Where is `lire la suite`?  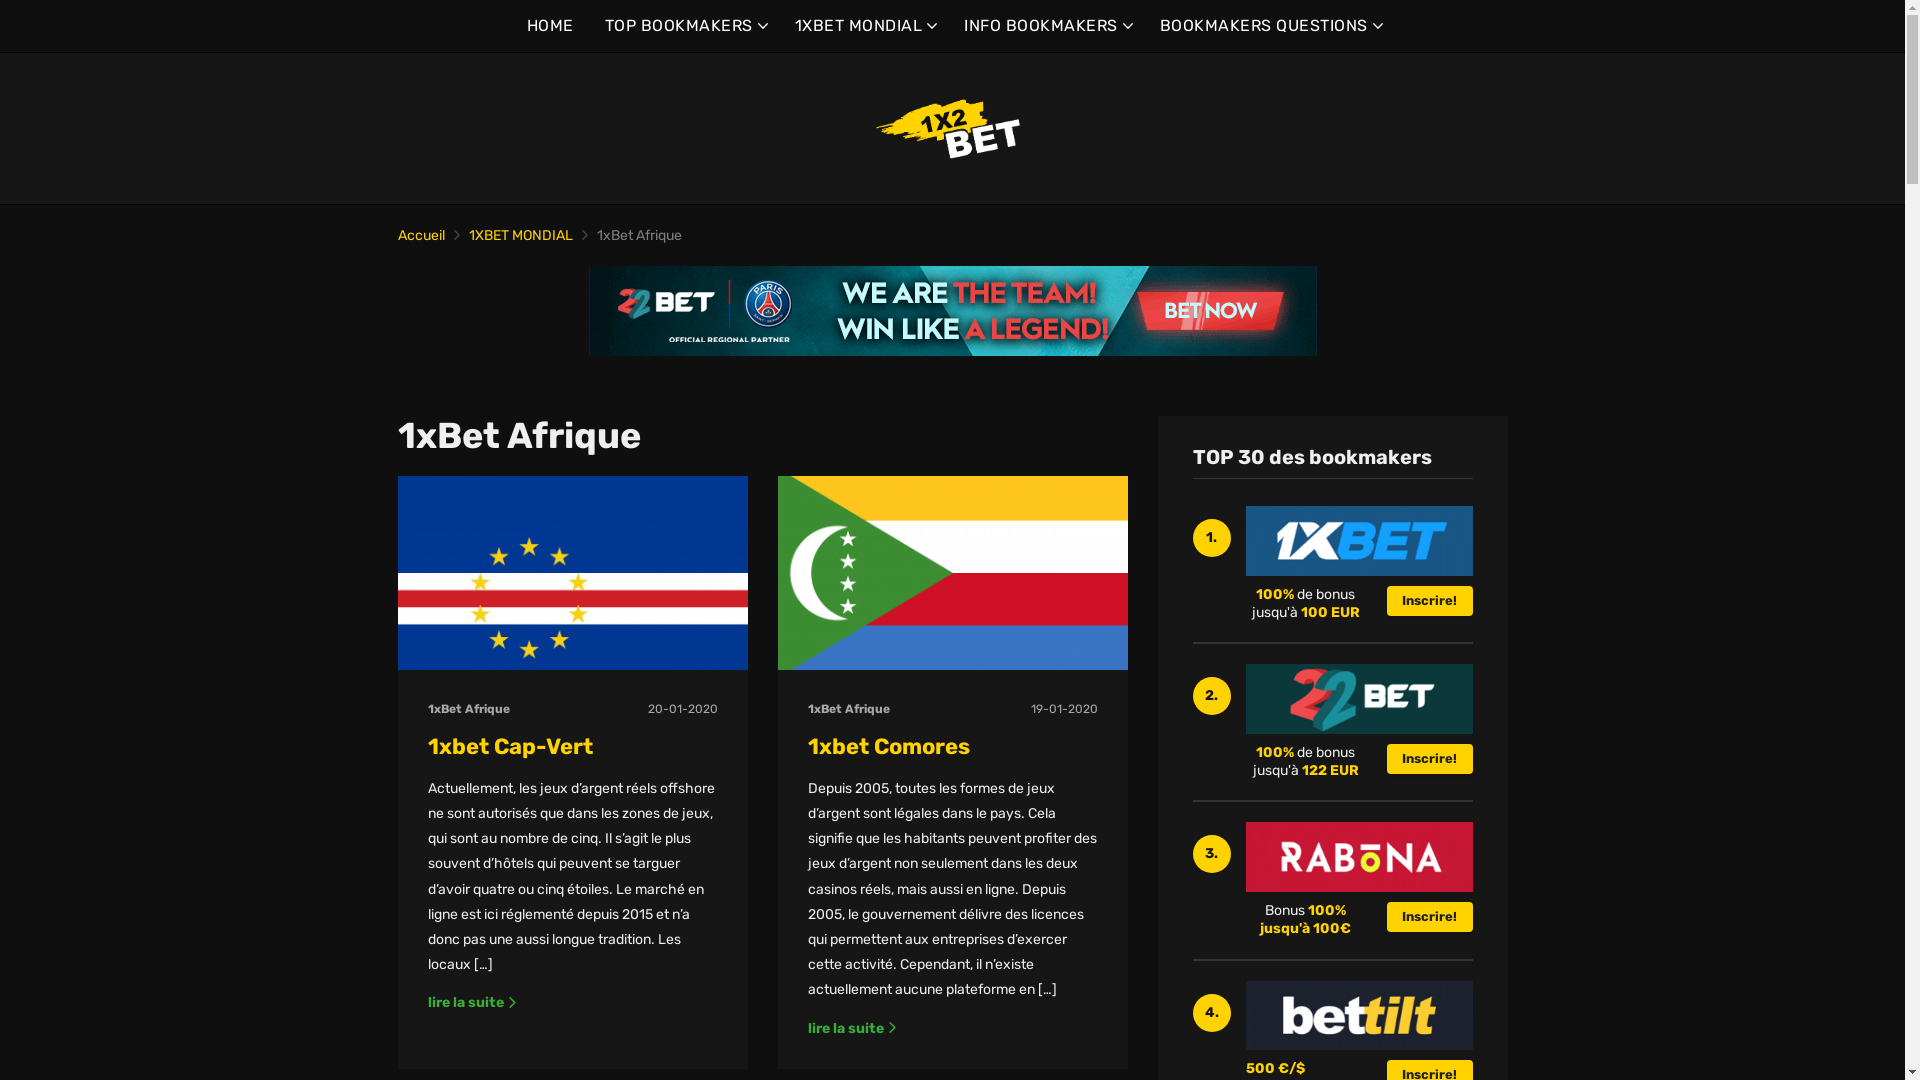 lire la suite is located at coordinates (473, 1002).